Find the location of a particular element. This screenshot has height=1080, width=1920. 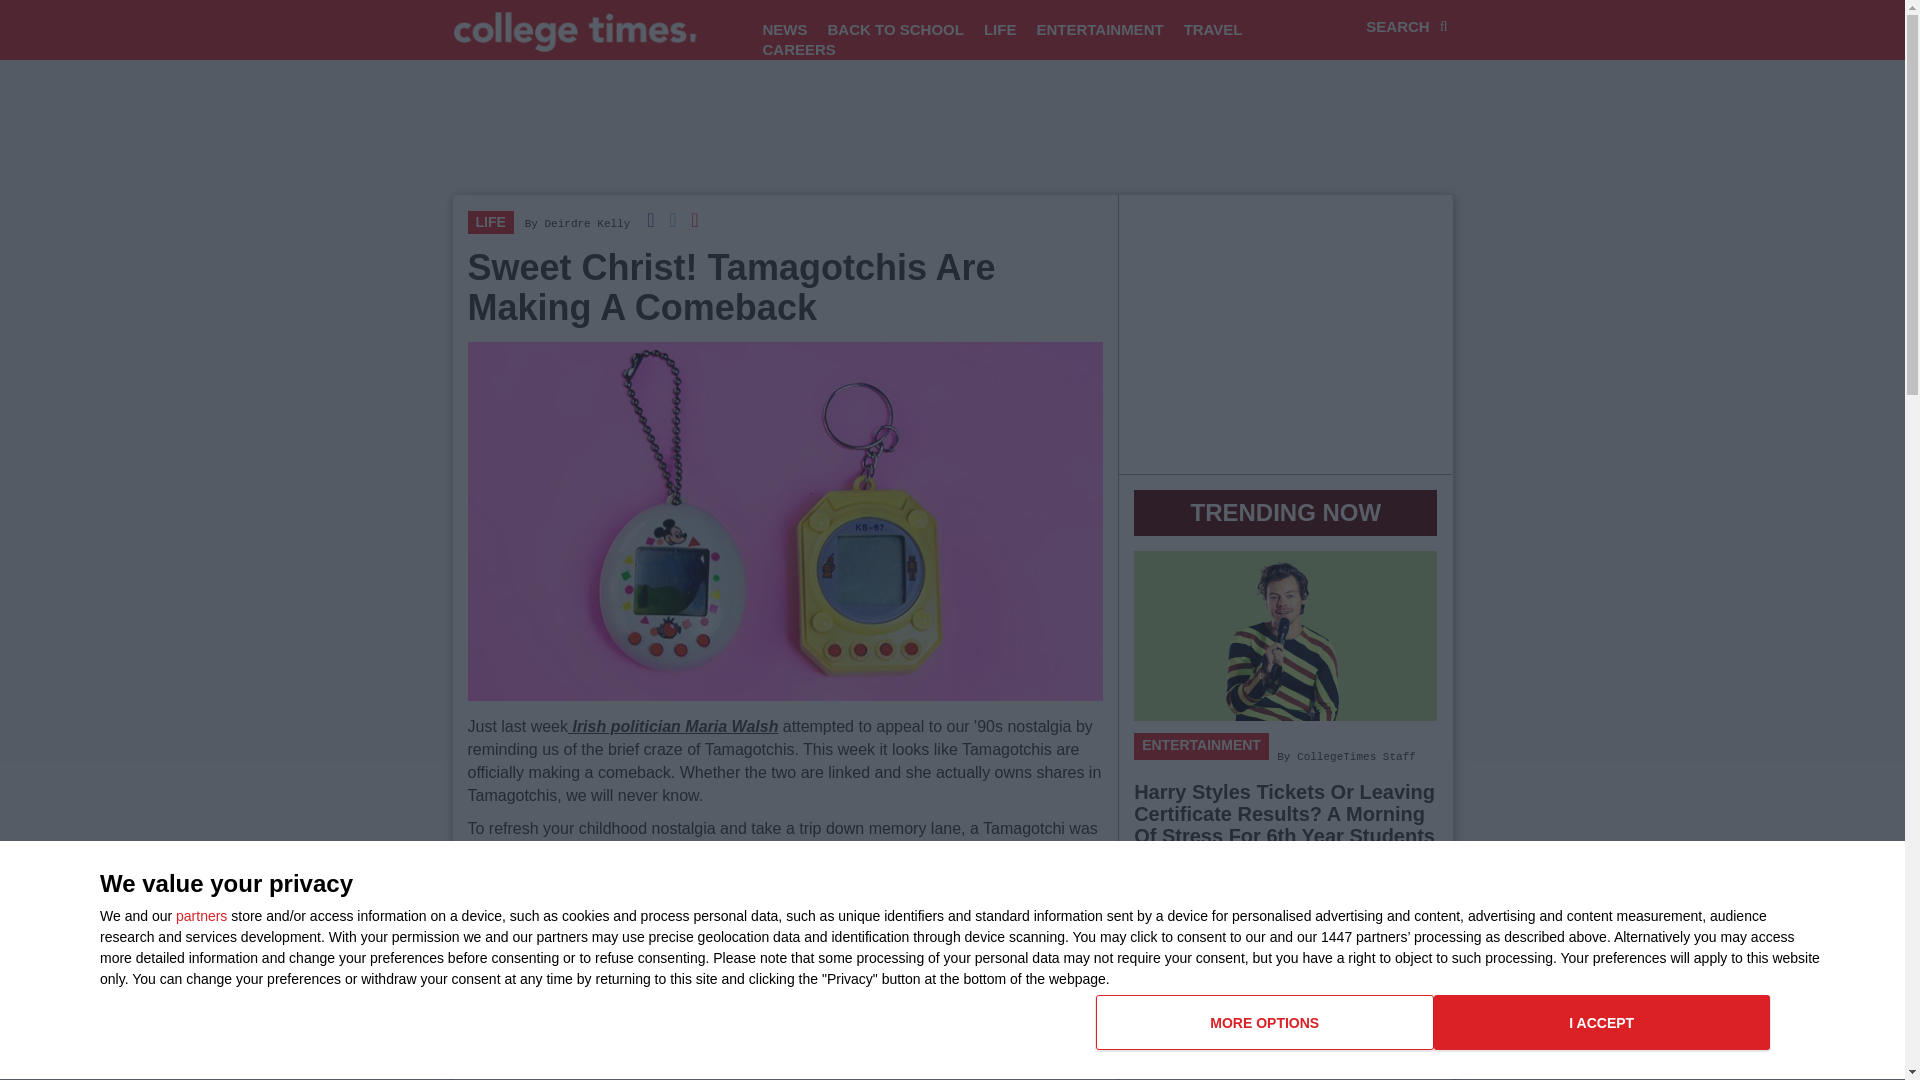

ENTERTAINMENT is located at coordinates (1099, 30).